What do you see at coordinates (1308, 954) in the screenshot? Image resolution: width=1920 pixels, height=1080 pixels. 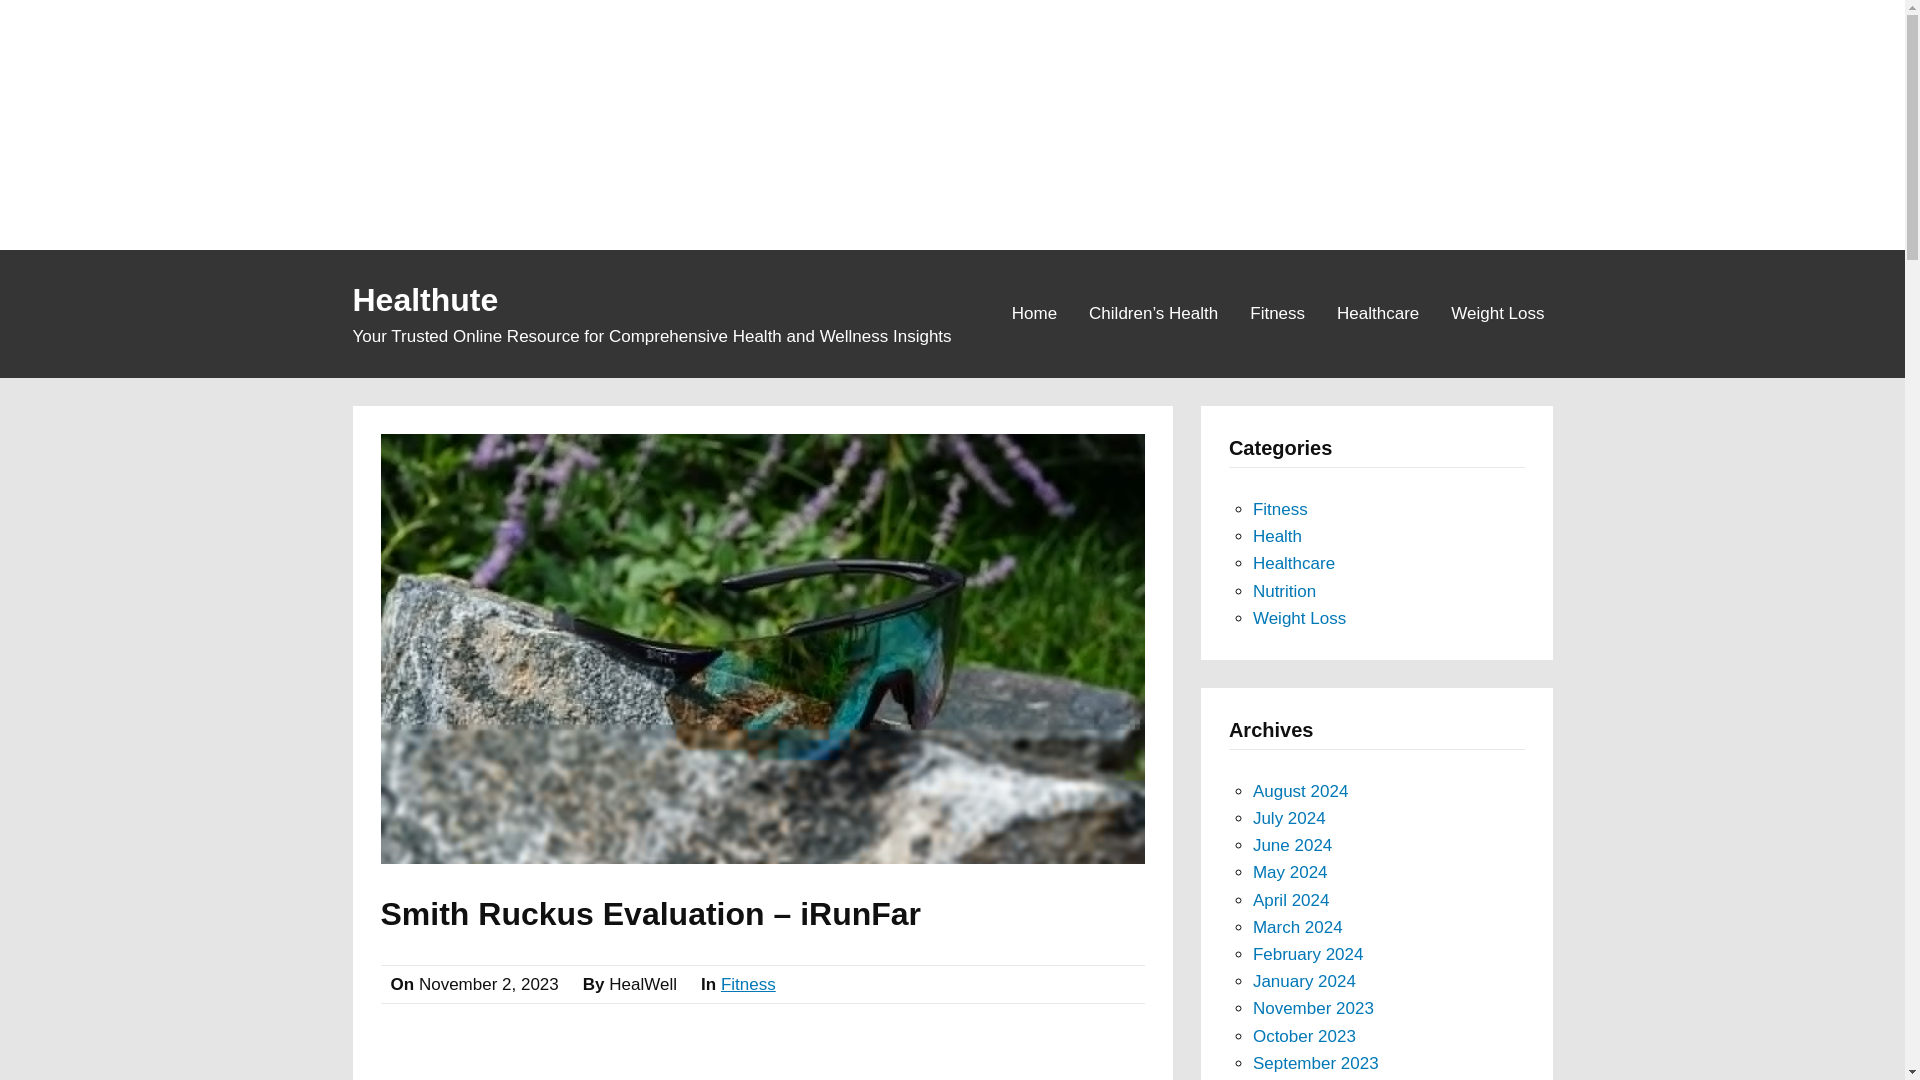 I see `February 2024` at bounding box center [1308, 954].